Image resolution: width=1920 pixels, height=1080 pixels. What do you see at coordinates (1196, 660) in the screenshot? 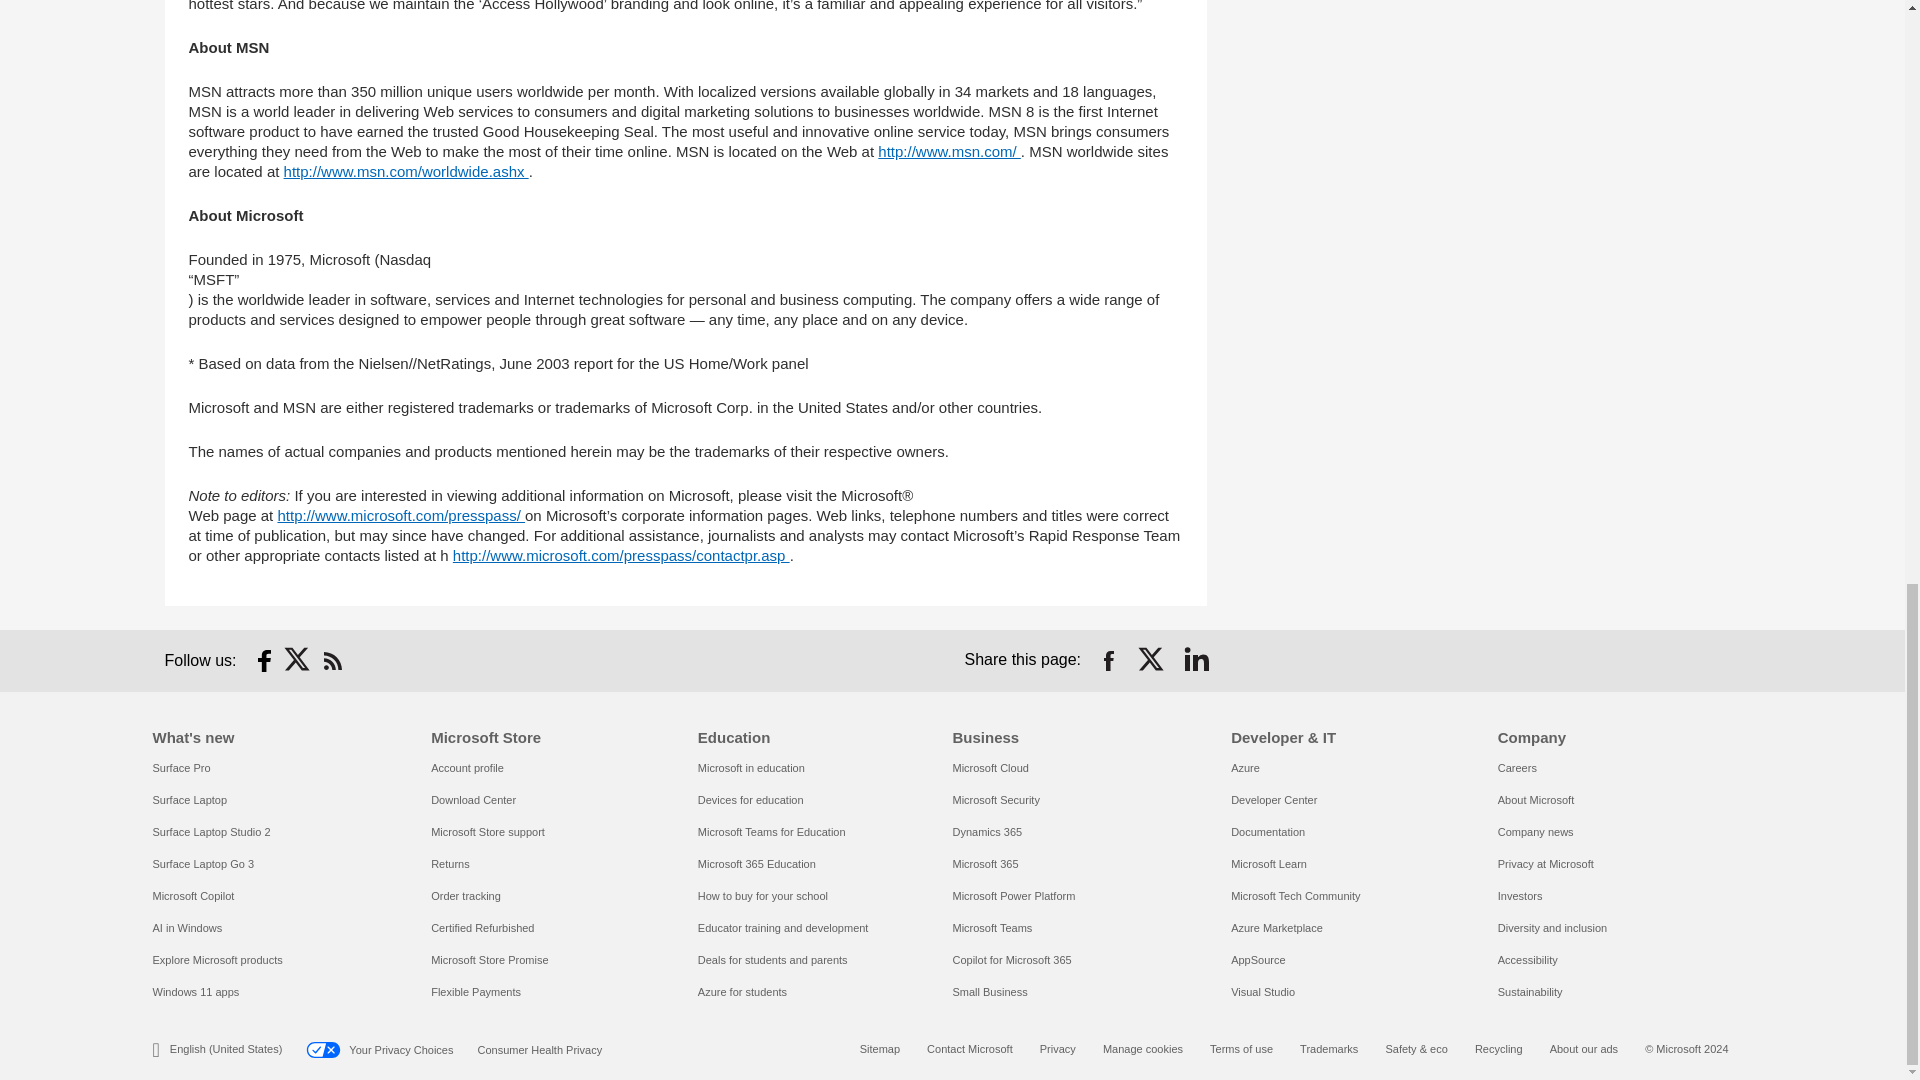
I see `Share on LinkedIn` at bounding box center [1196, 660].